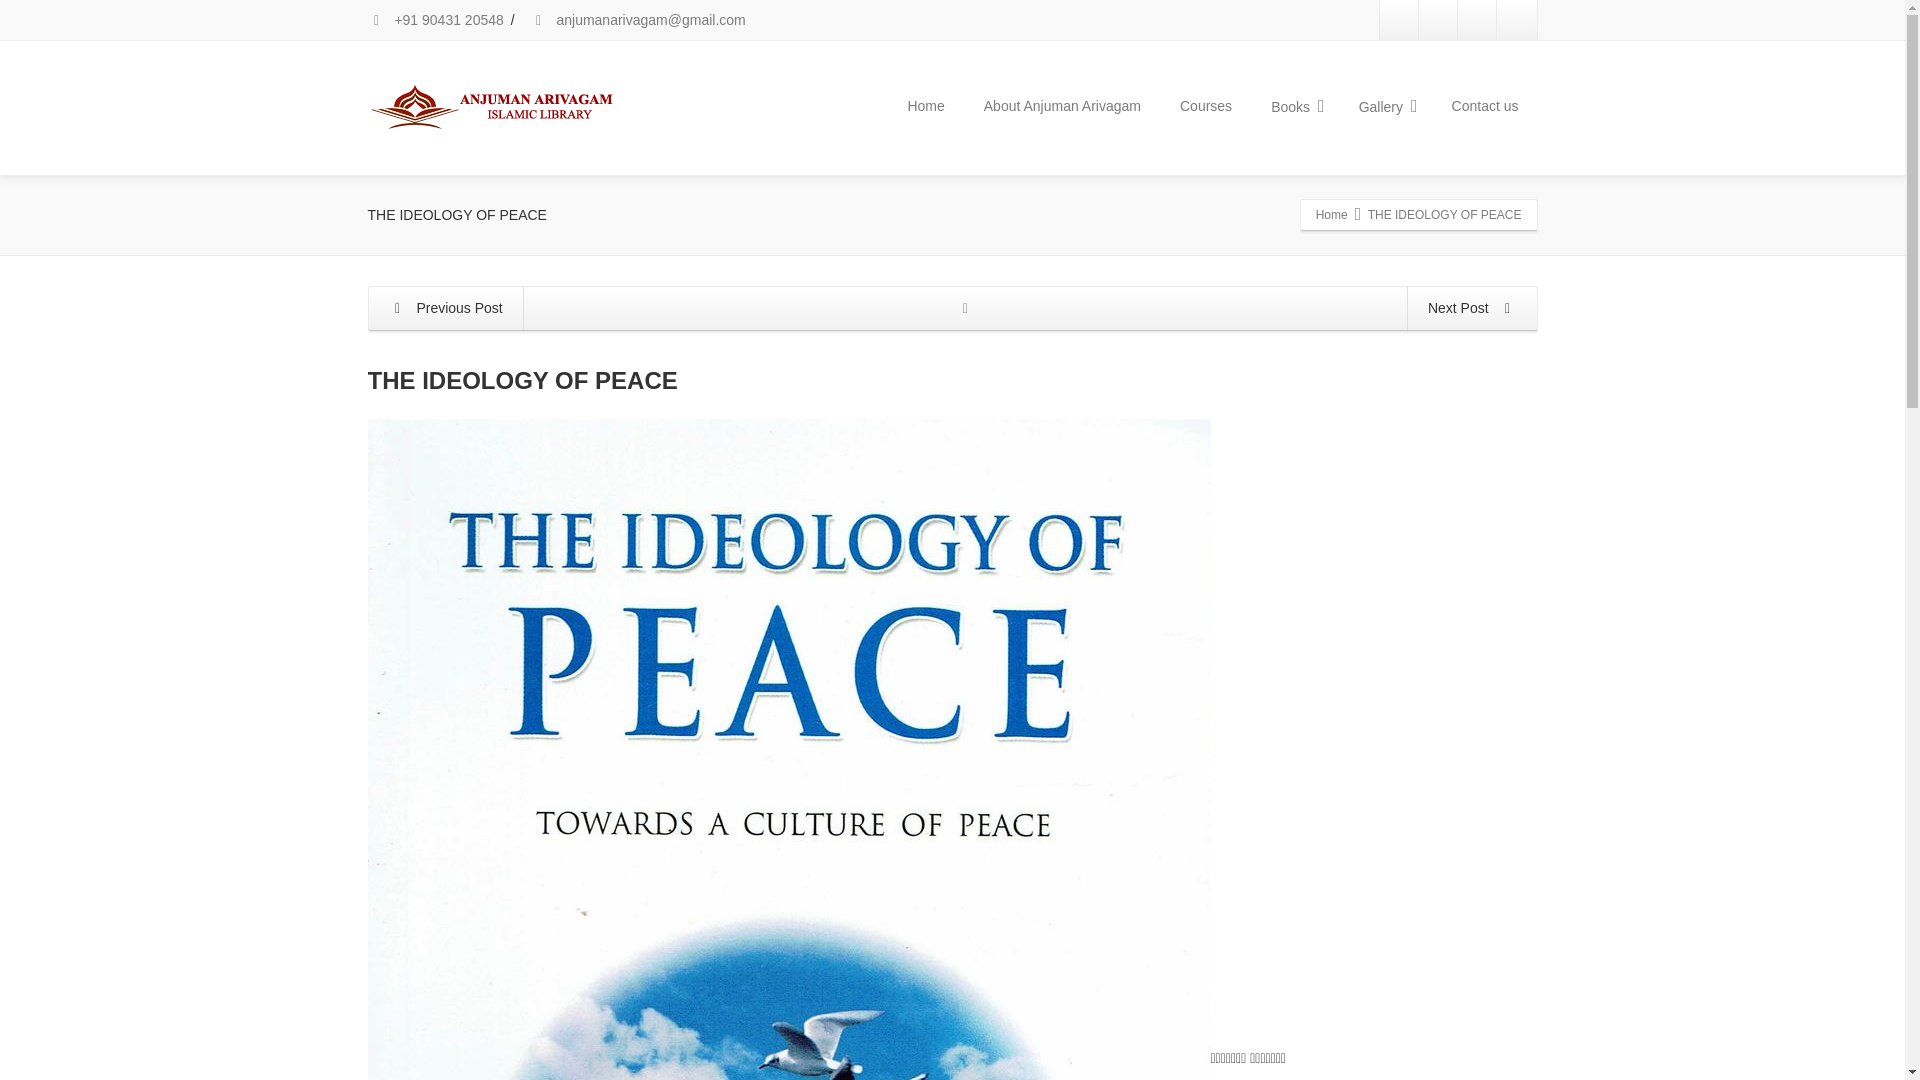 The height and width of the screenshot is (1080, 1920). What do you see at coordinates (925, 106) in the screenshot?
I see `Home` at bounding box center [925, 106].